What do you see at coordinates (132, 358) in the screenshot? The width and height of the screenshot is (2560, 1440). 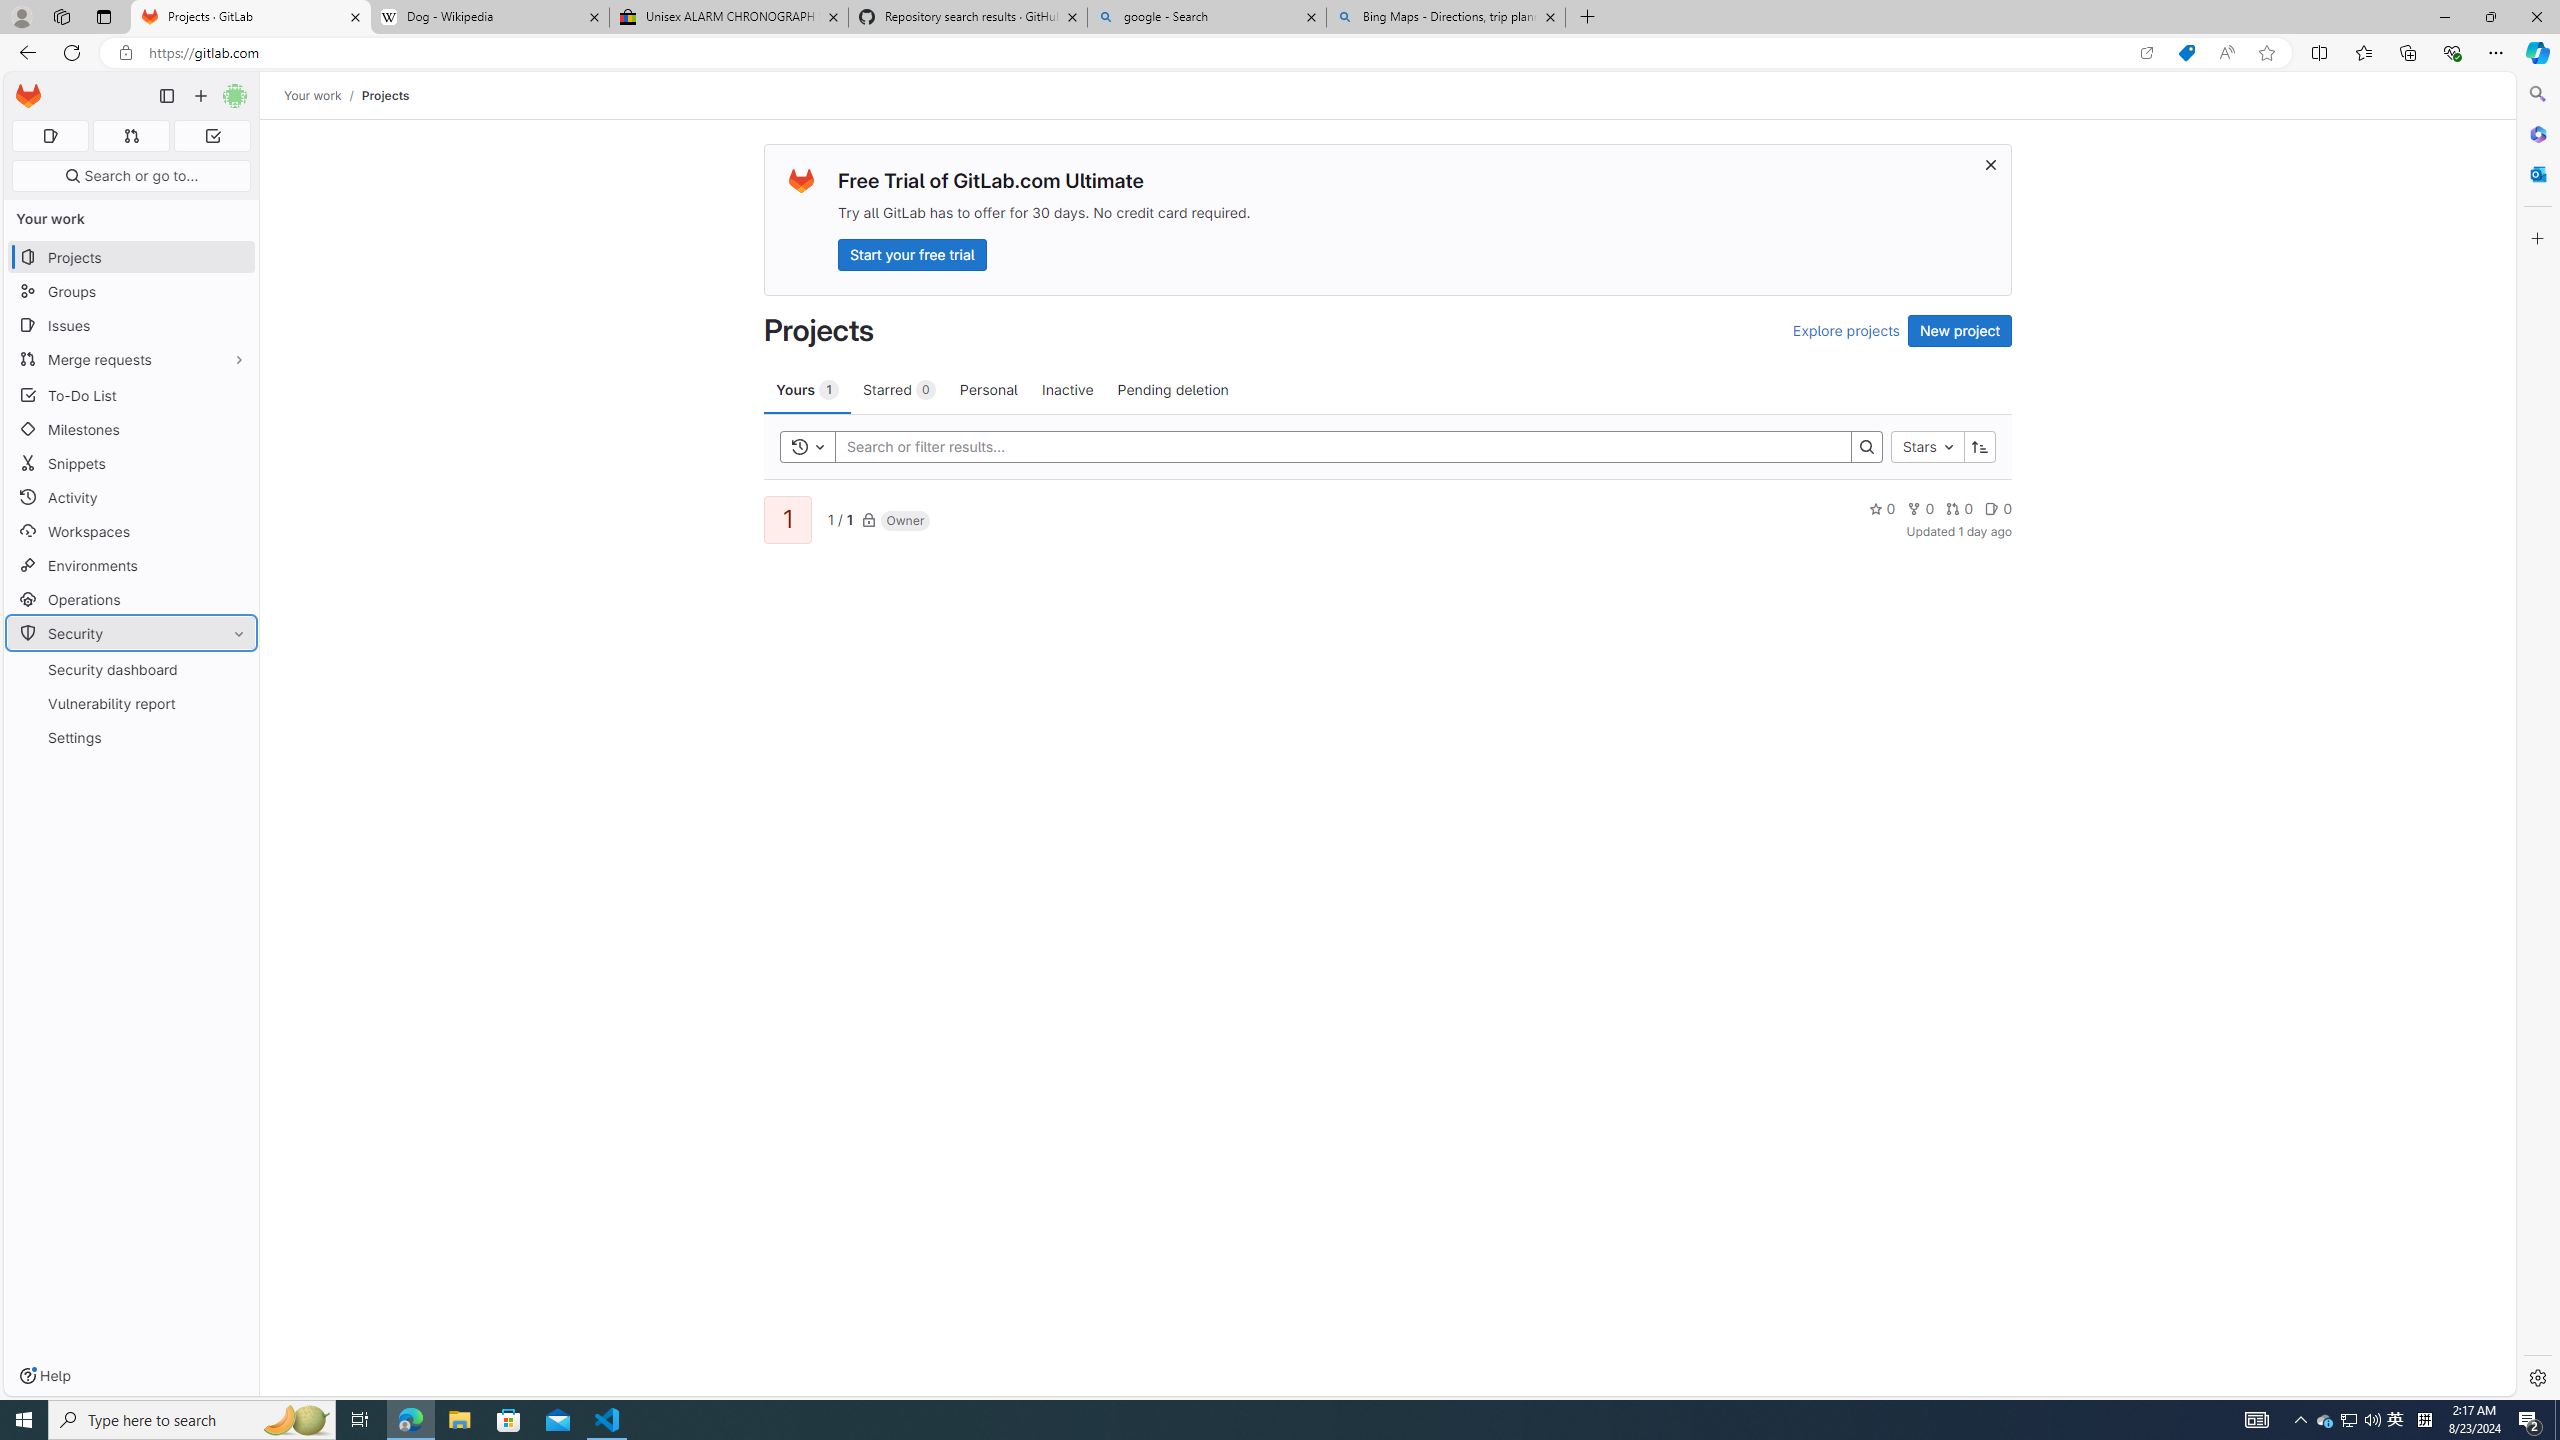 I see `Merge requests` at bounding box center [132, 358].